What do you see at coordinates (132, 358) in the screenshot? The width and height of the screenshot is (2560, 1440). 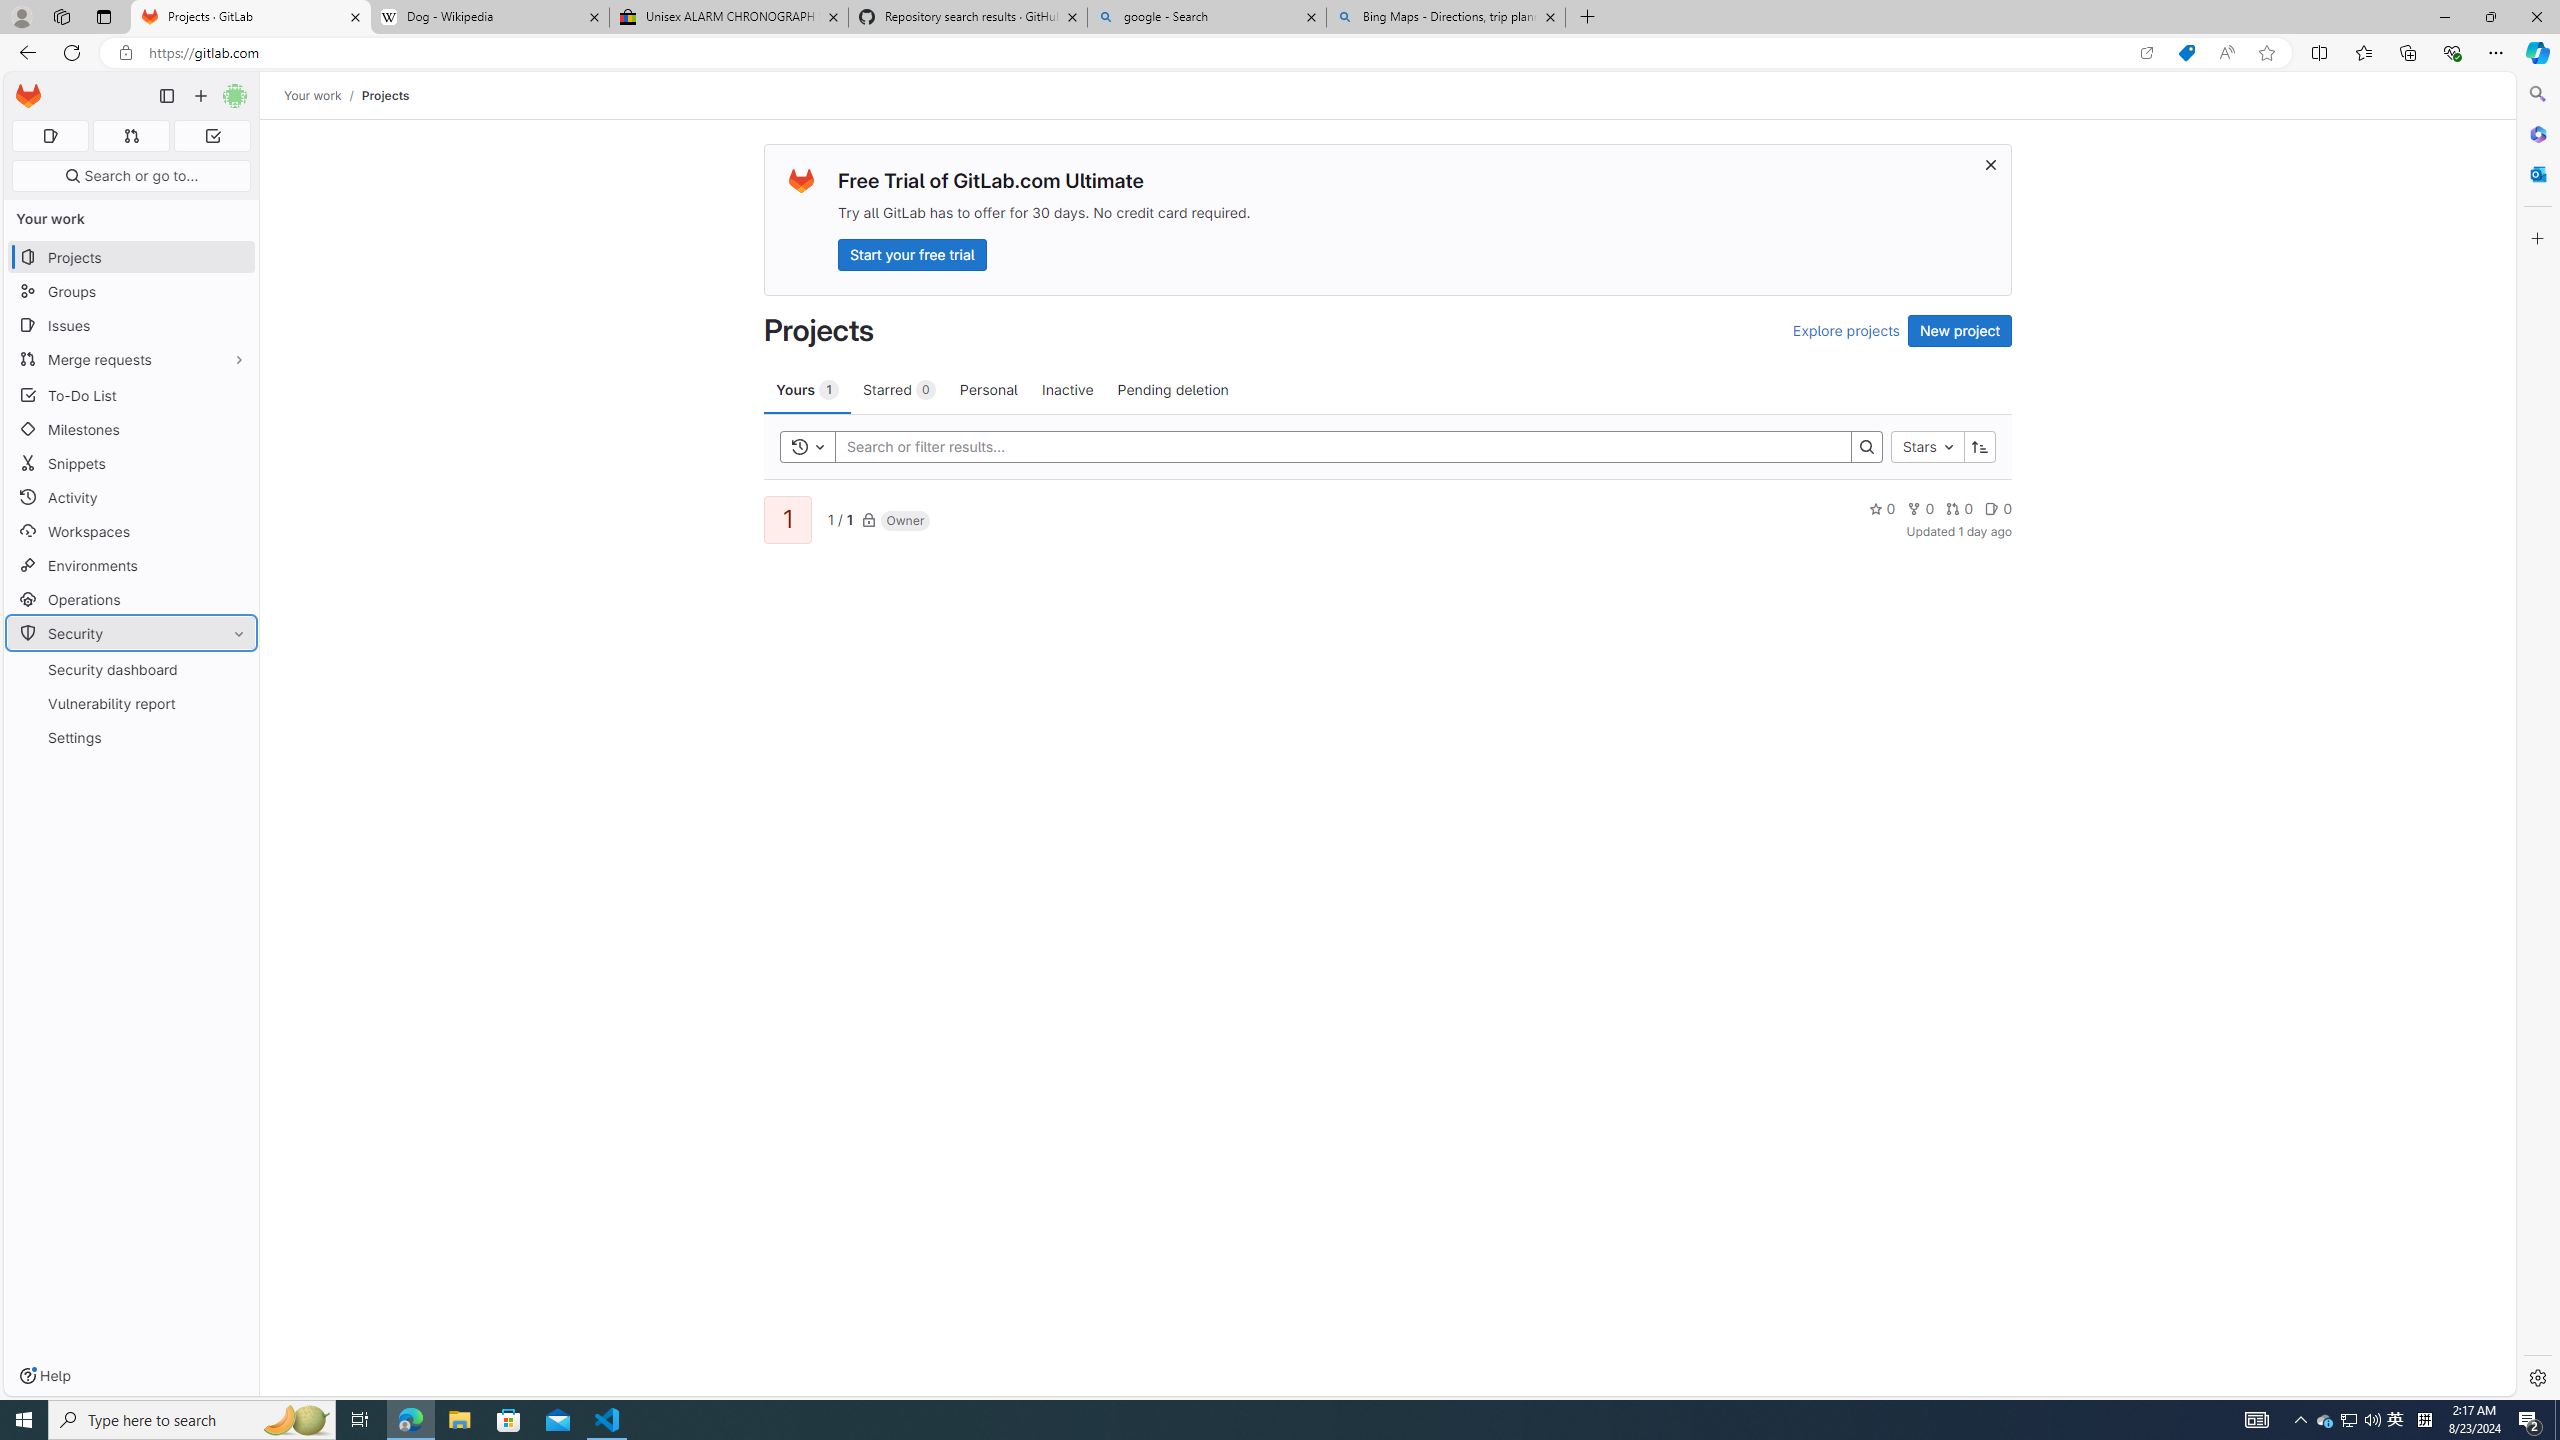 I see `Merge requests` at bounding box center [132, 358].